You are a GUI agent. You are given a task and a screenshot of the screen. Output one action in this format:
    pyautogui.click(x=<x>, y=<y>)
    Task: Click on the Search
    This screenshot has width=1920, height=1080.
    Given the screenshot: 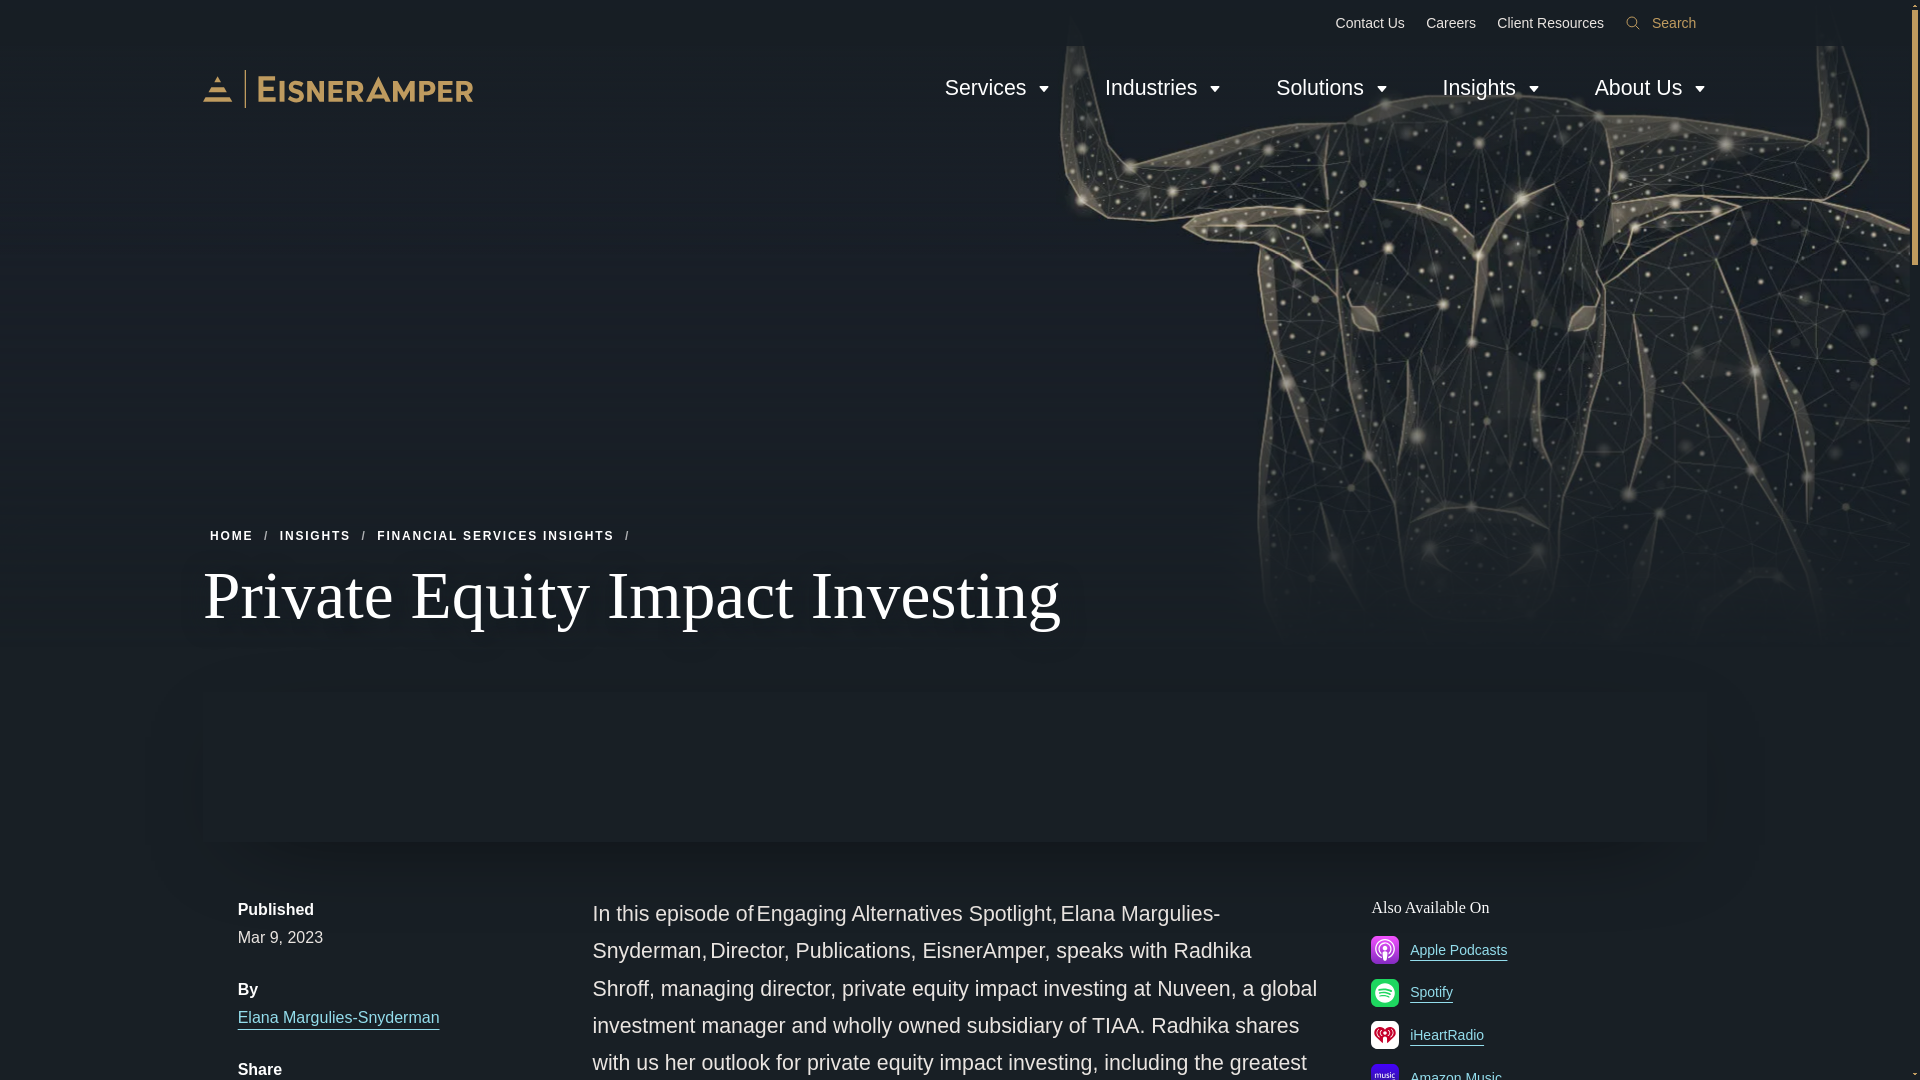 What is the action you would take?
    pyautogui.click(x=1660, y=23)
    